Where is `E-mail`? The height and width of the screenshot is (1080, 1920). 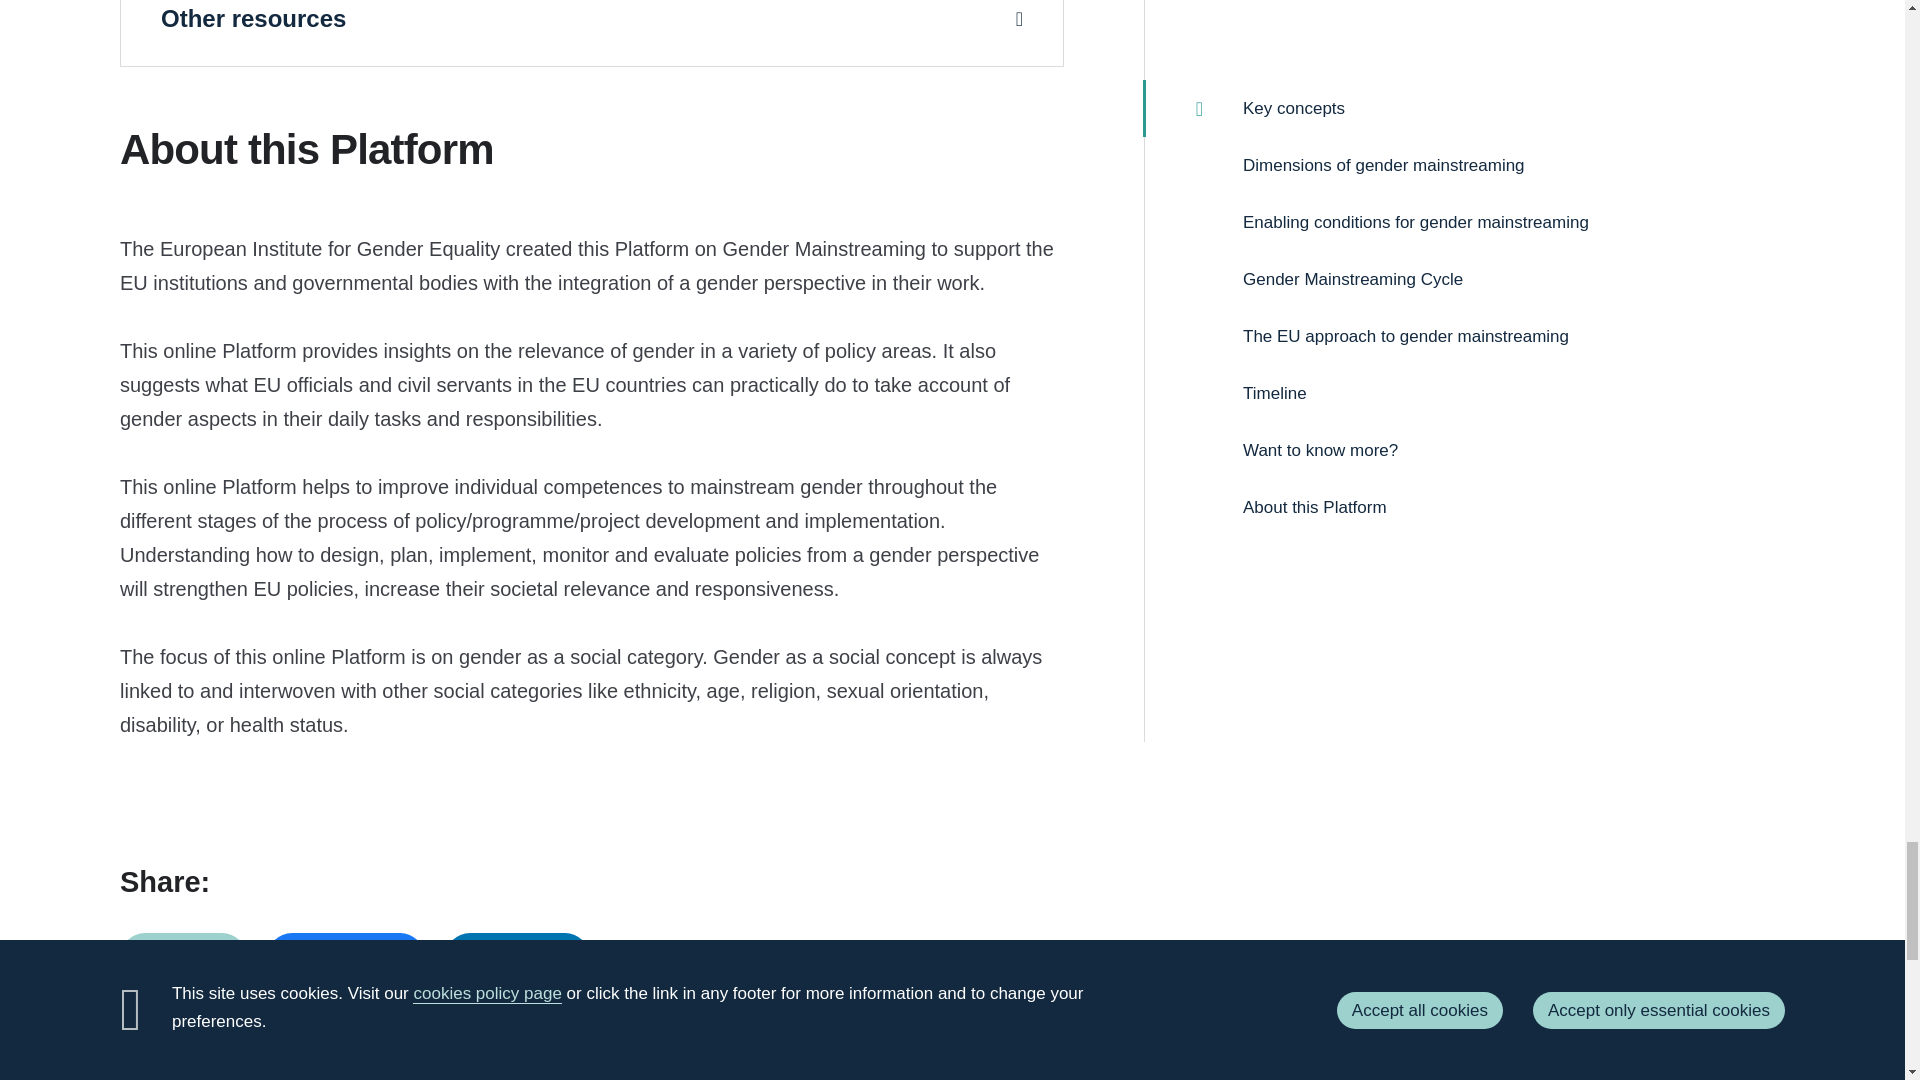
E-mail is located at coordinates (183, 958).